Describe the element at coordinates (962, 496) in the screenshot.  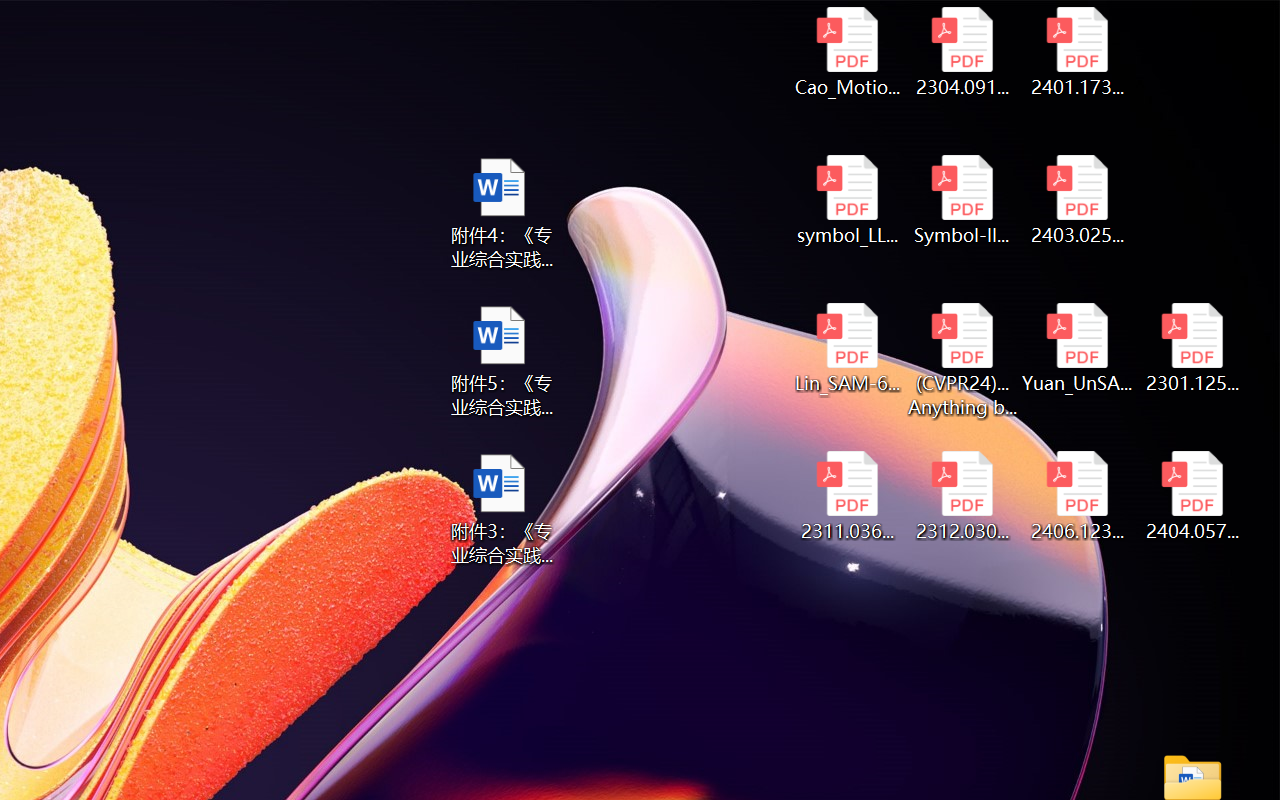
I see `2312.03032v2.pdf` at that location.